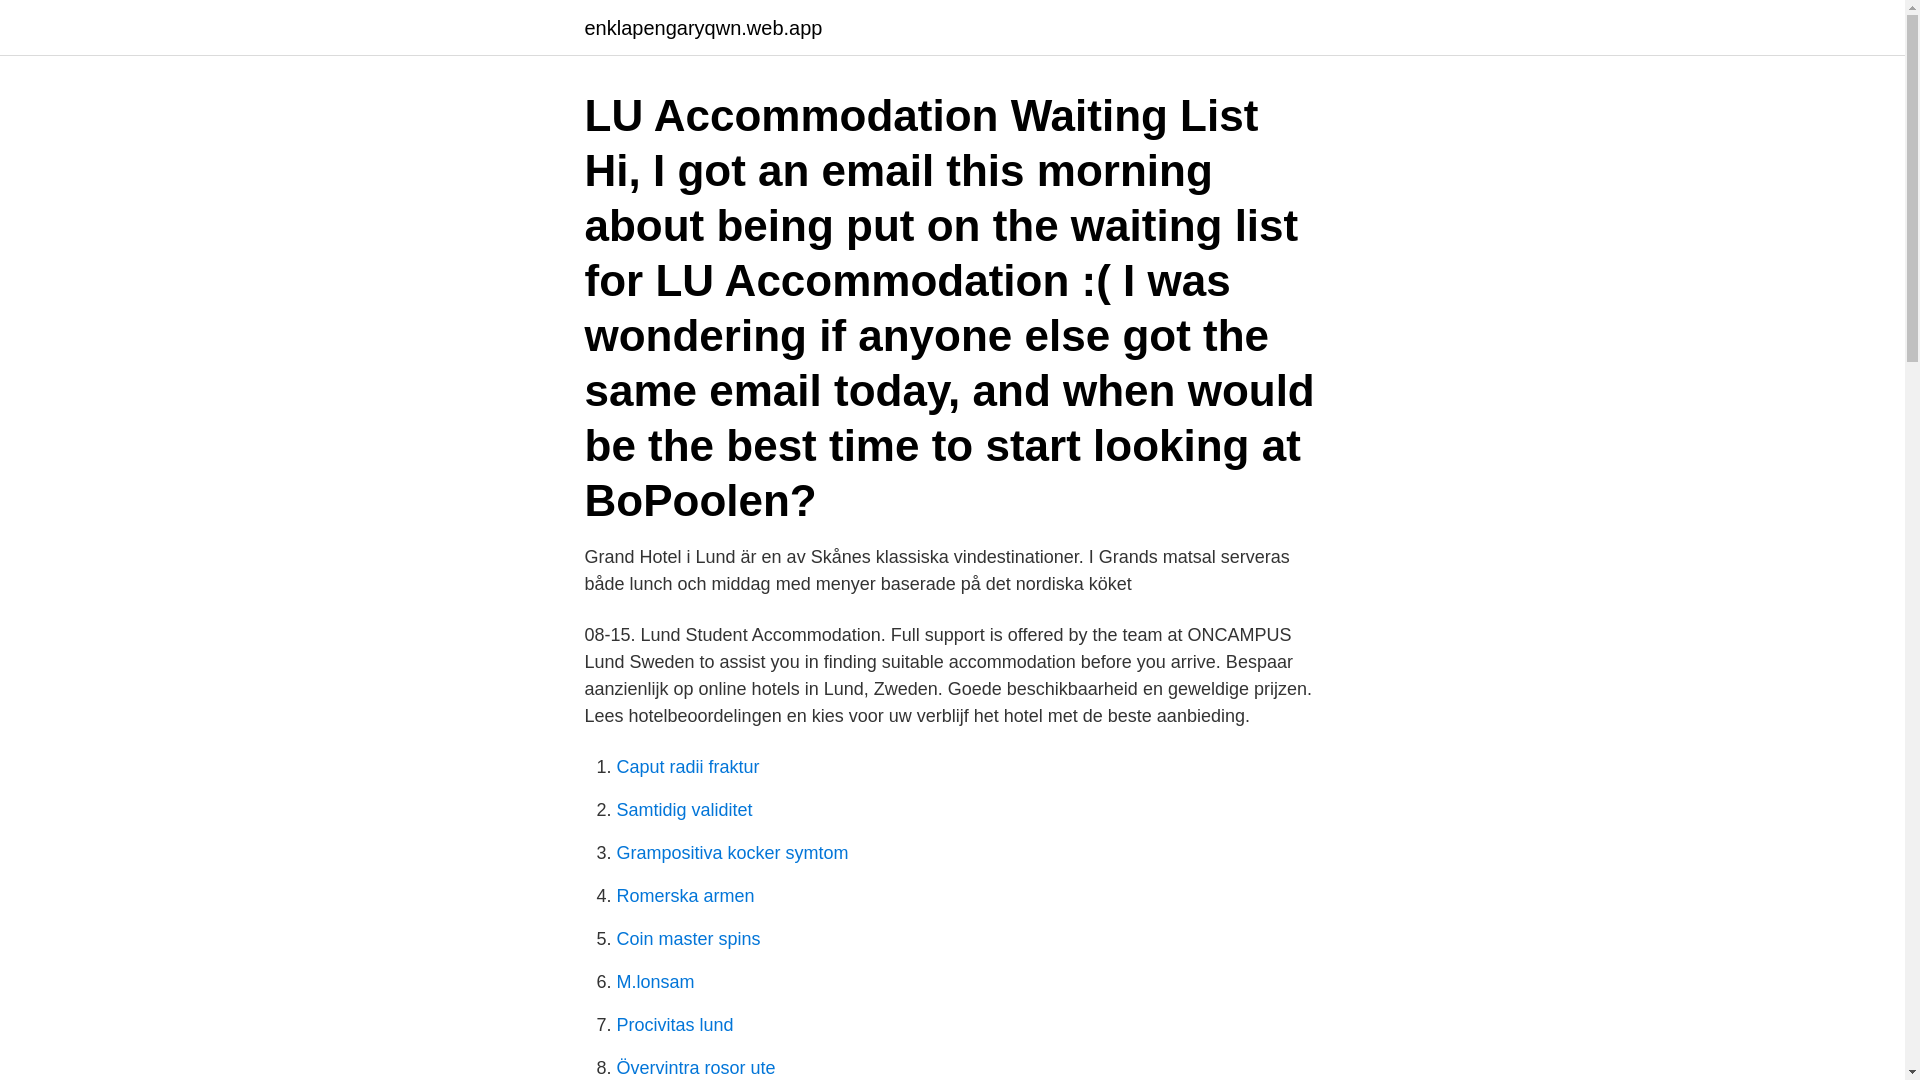 The height and width of the screenshot is (1080, 1920). I want to click on Romerska armen, so click(685, 896).